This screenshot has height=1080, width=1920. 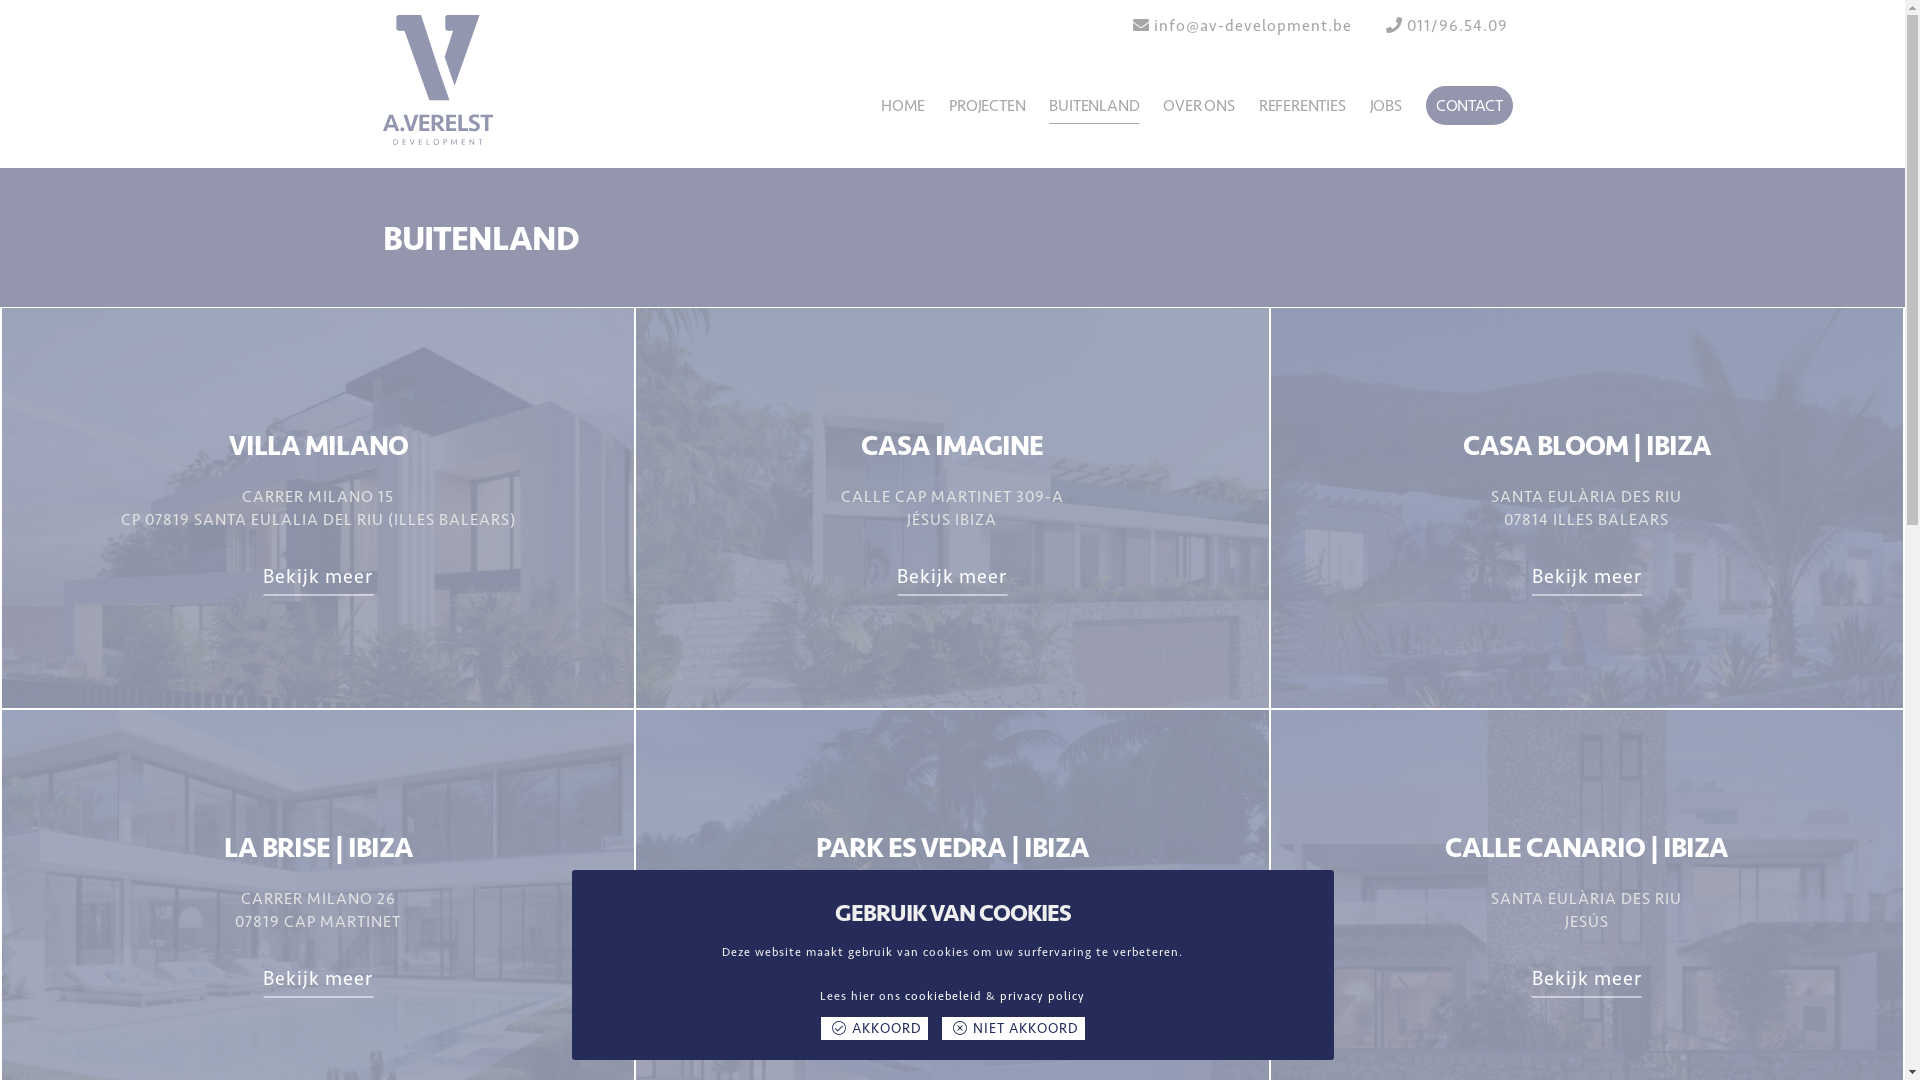 What do you see at coordinates (987, 106) in the screenshot?
I see `PROJECTEN` at bounding box center [987, 106].